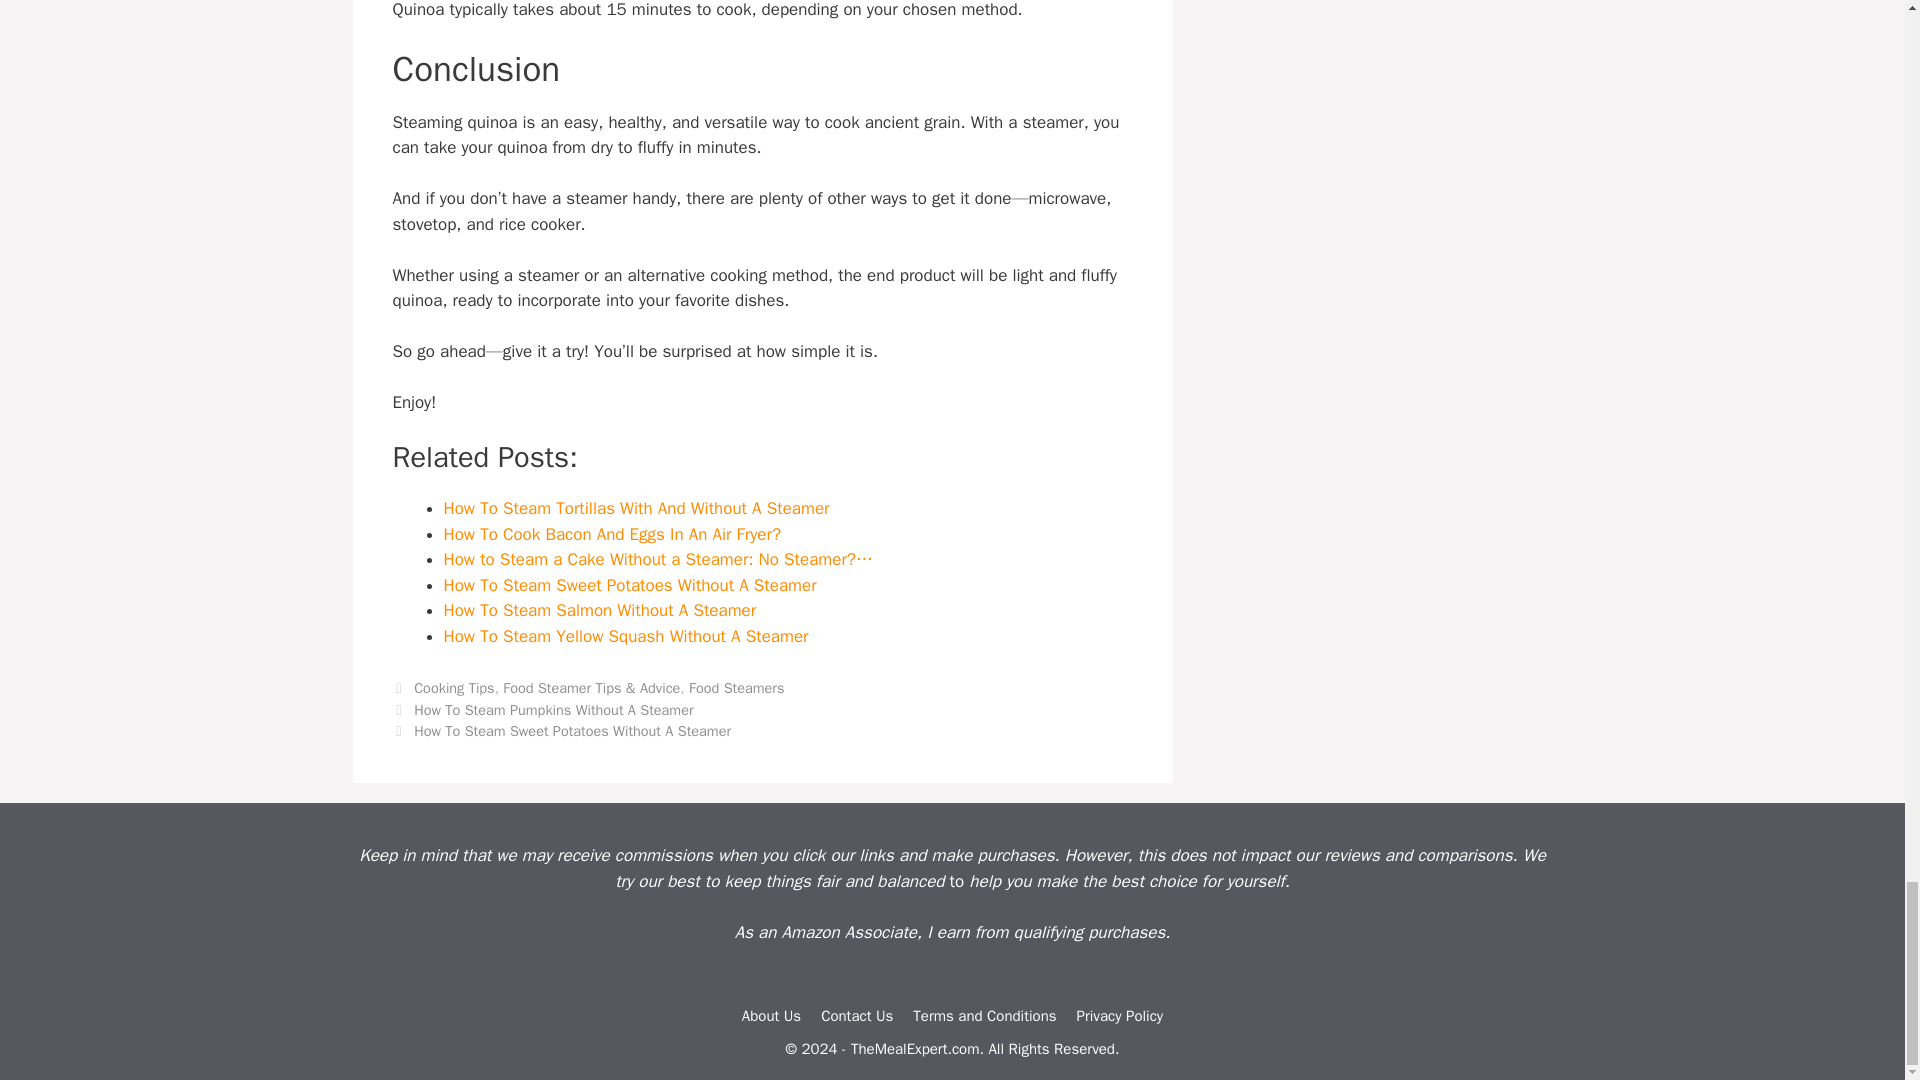  Describe the element at coordinates (630, 585) in the screenshot. I see `How To Steam Sweet Potatoes Without A Steamer` at that location.